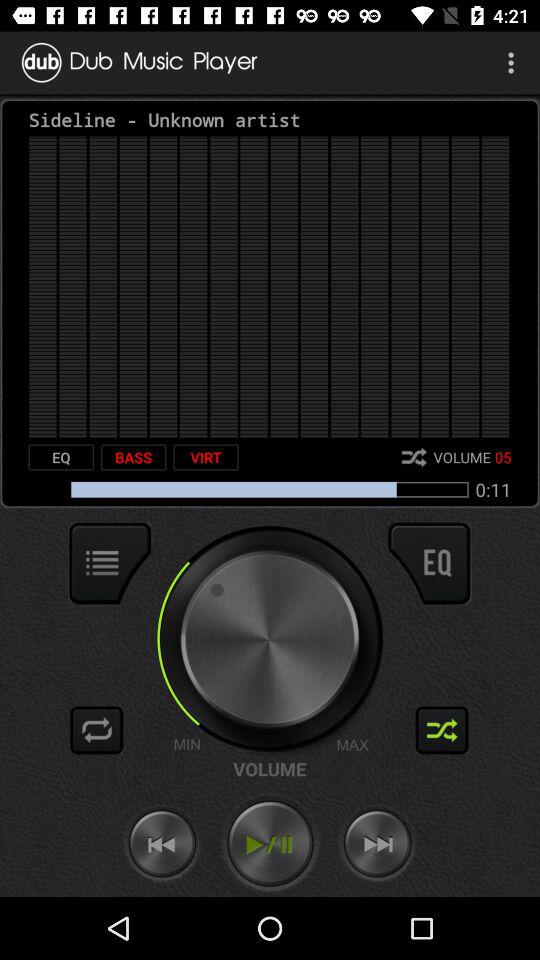  Describe the element at coordinates (162, 844) in the screenshot. I see `this button song backward` at that location.